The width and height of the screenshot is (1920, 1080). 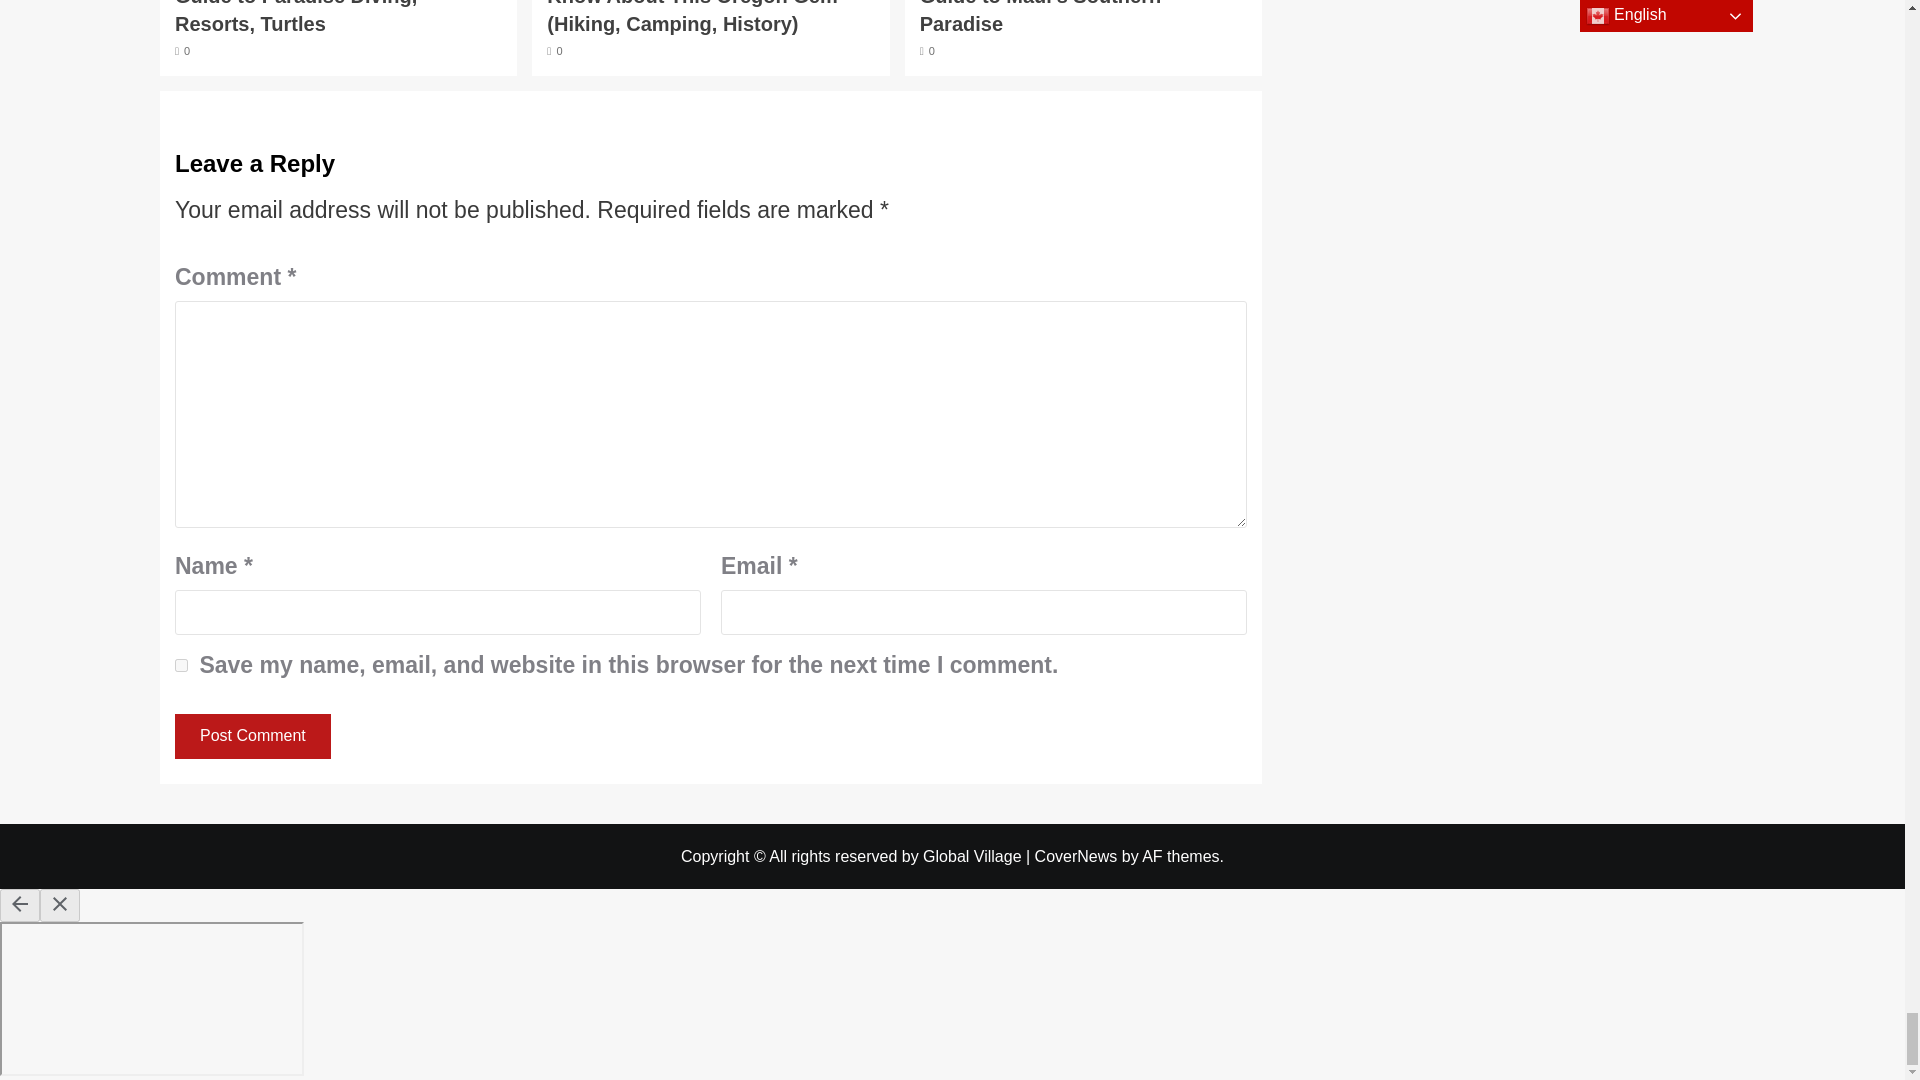 What do you see at coordinates (252, 736) in the screenshot?
I see `Post Comment` at bounding box center [252, 736].